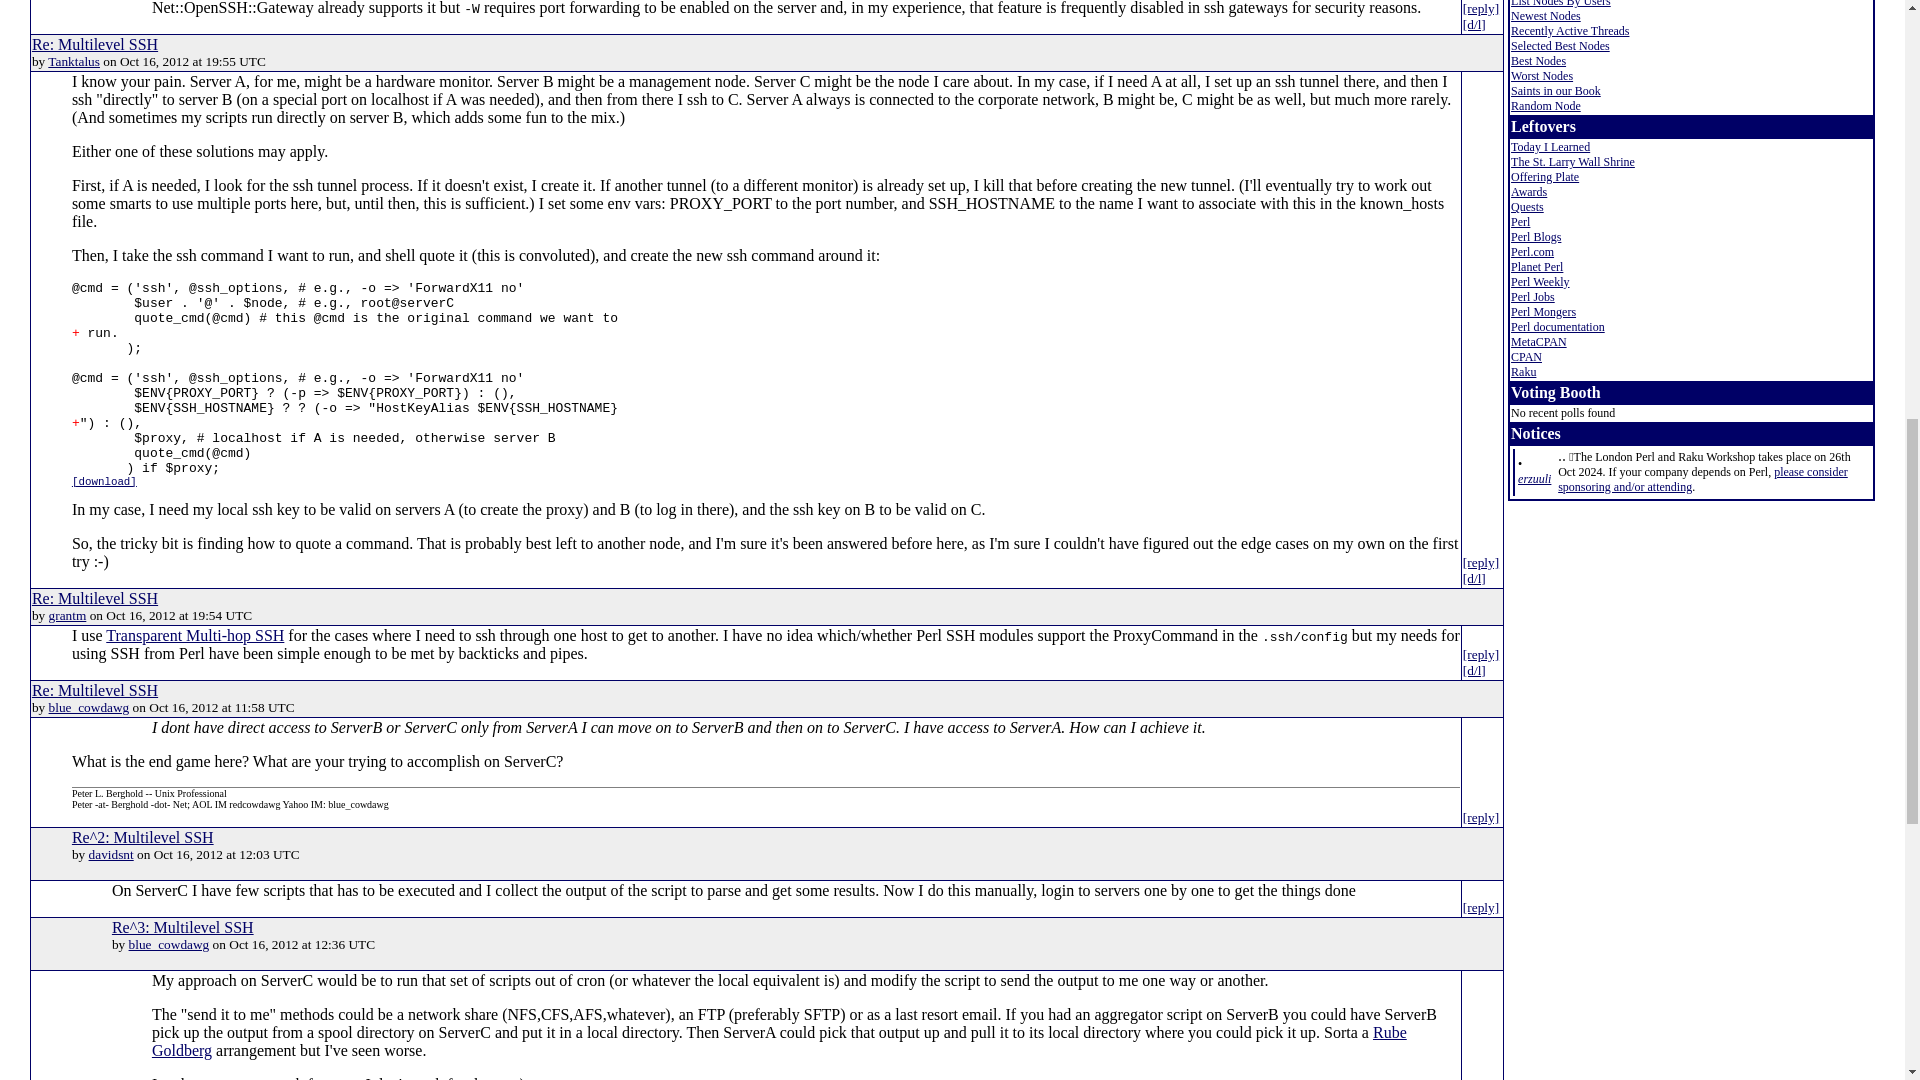  I want to click on 2024-05-30 14:23:36, so click(1534, 478).